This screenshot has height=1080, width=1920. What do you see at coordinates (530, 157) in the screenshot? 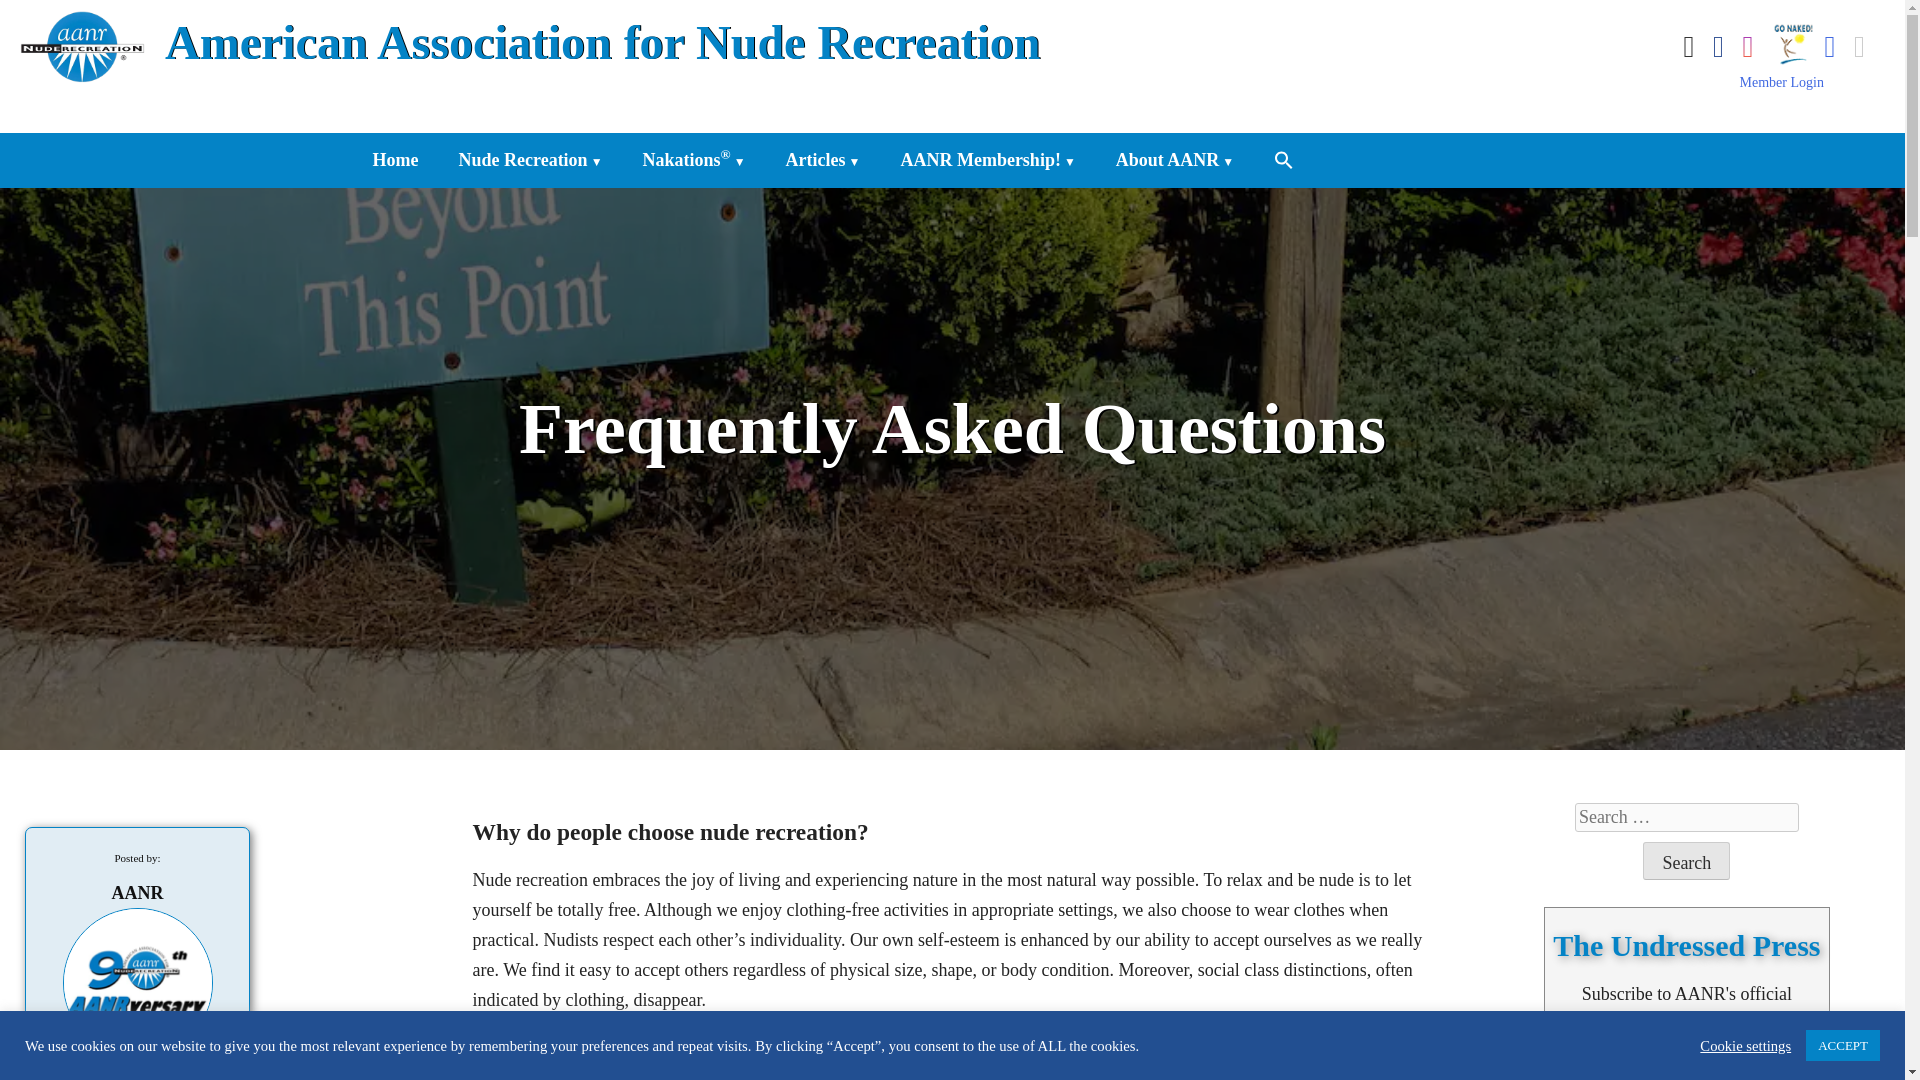
I see `Nude Recreation` at bounding box center [530, 157].